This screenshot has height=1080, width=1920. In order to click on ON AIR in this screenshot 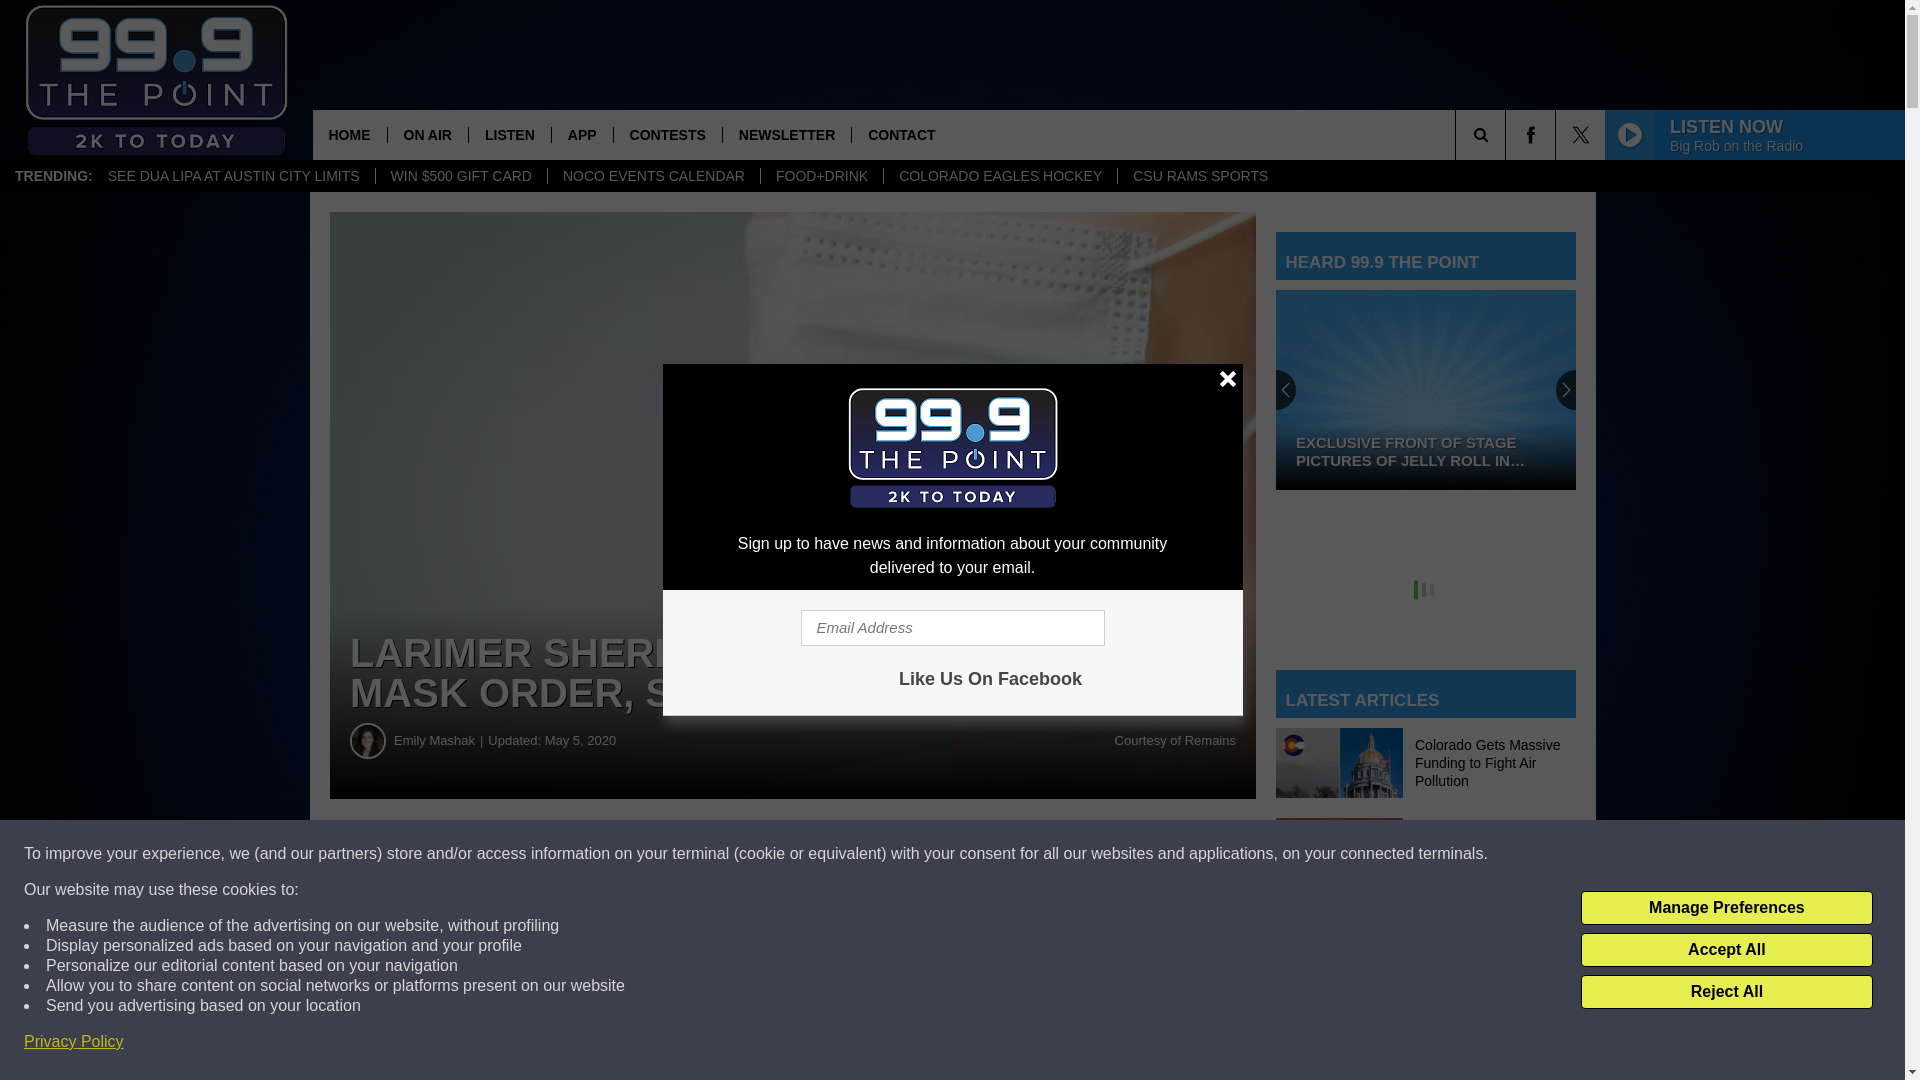, I will do `click(426, 134)`.